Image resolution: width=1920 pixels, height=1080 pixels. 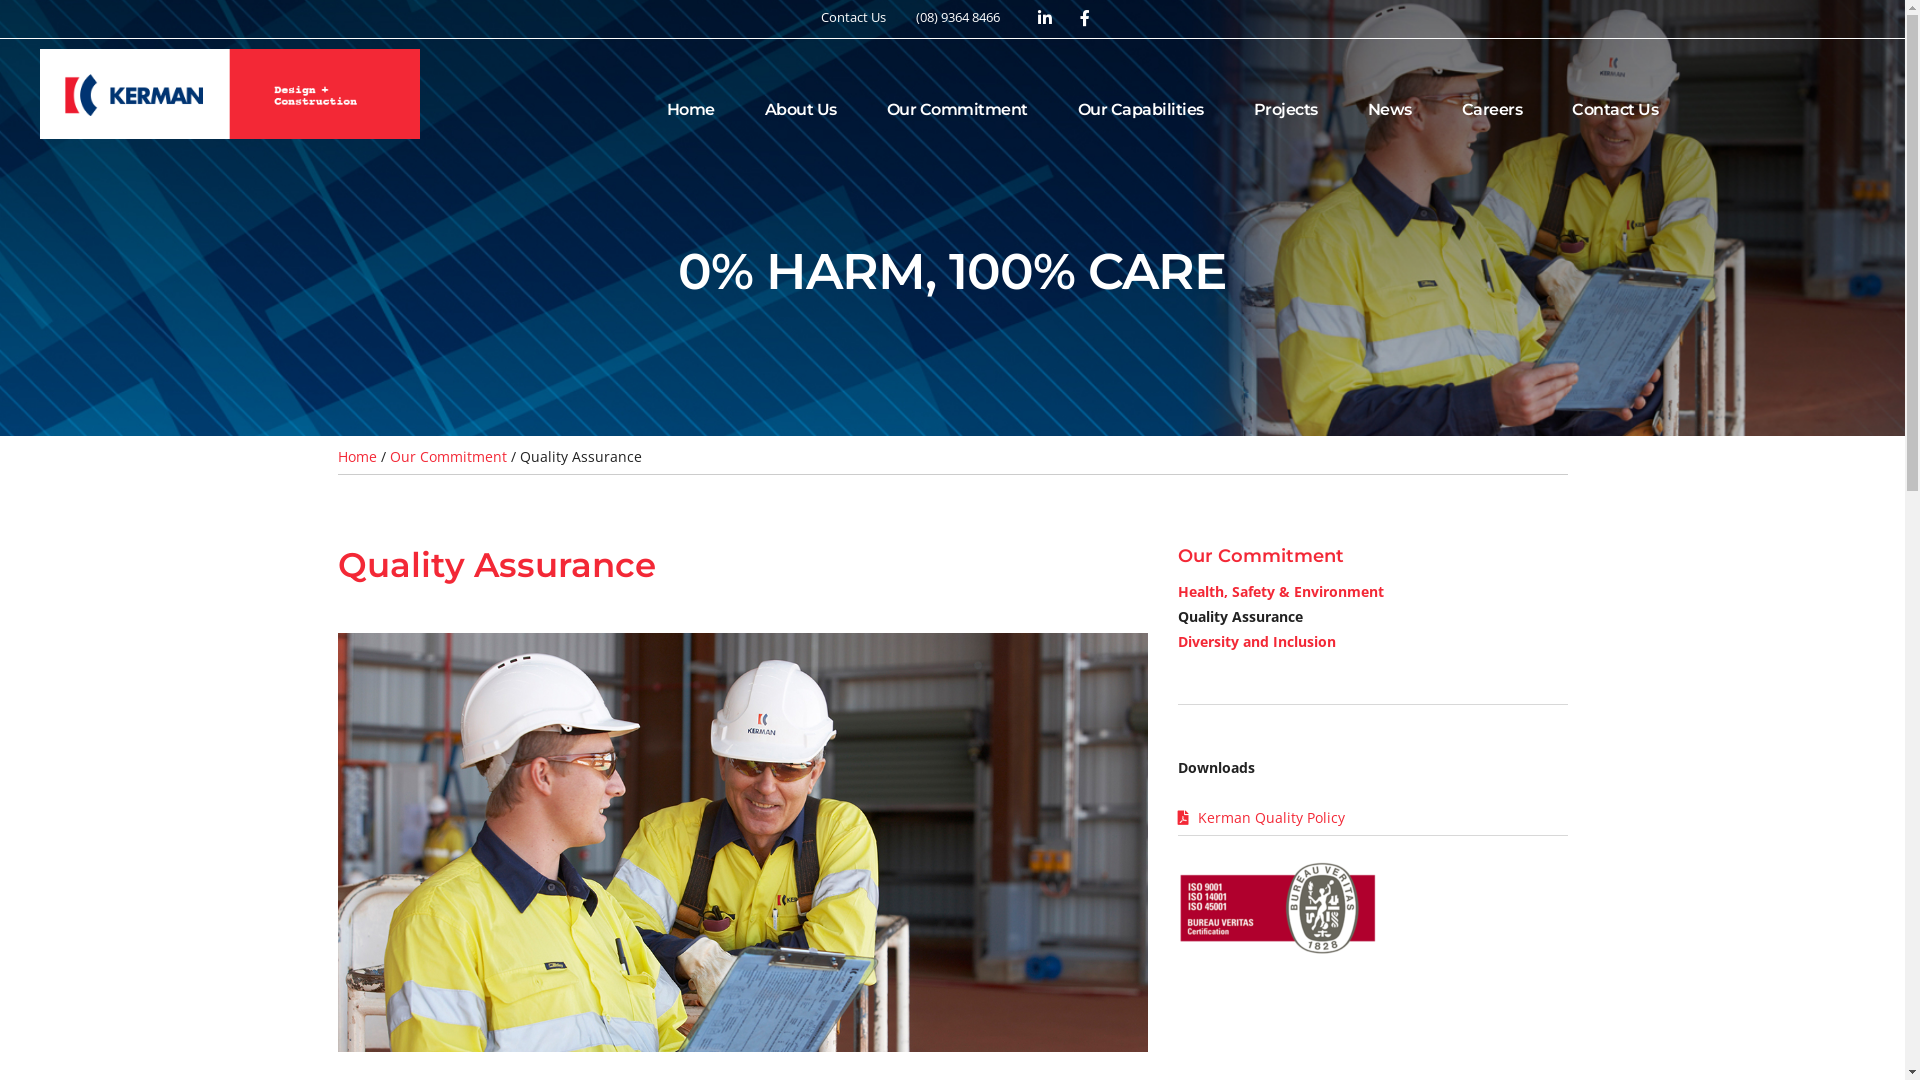 I want to click on Home, so click(x=691, y=110).